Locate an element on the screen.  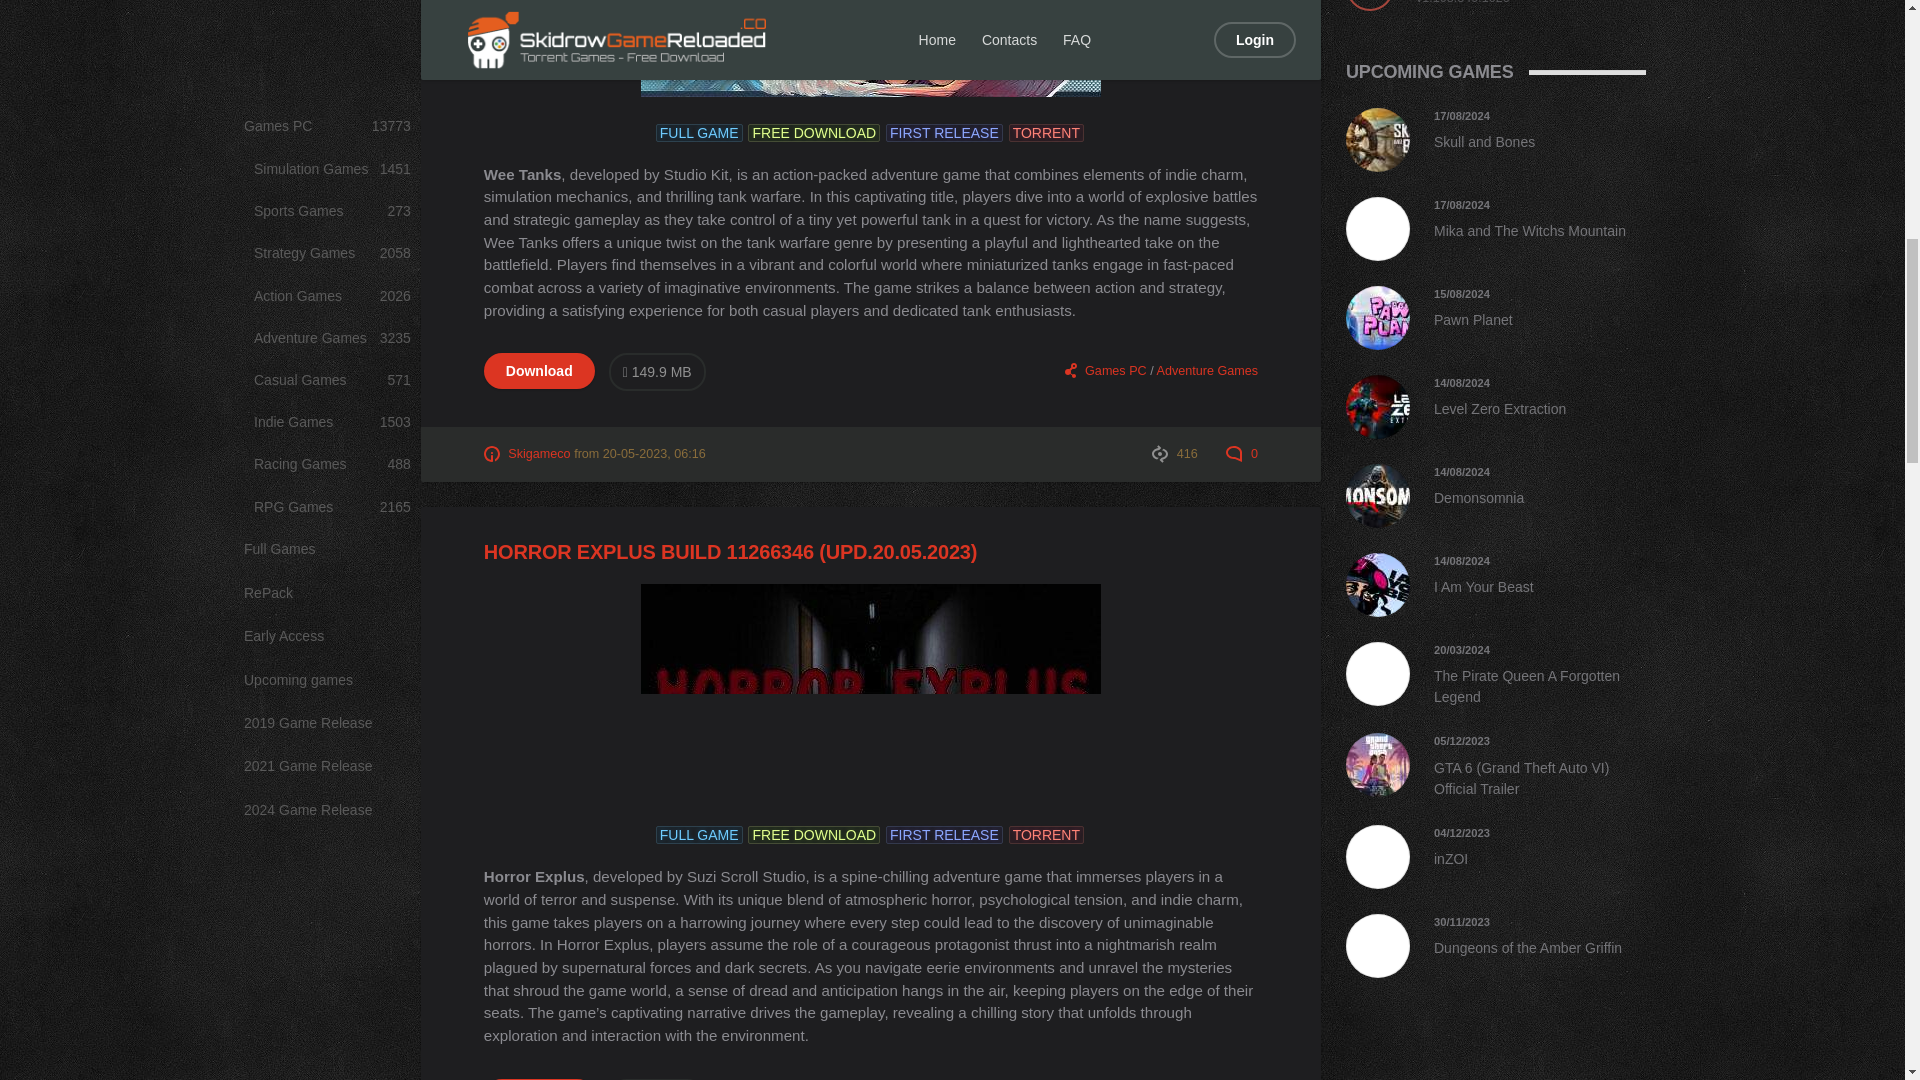
Views: 416 is located at coordinates (1175, 454).